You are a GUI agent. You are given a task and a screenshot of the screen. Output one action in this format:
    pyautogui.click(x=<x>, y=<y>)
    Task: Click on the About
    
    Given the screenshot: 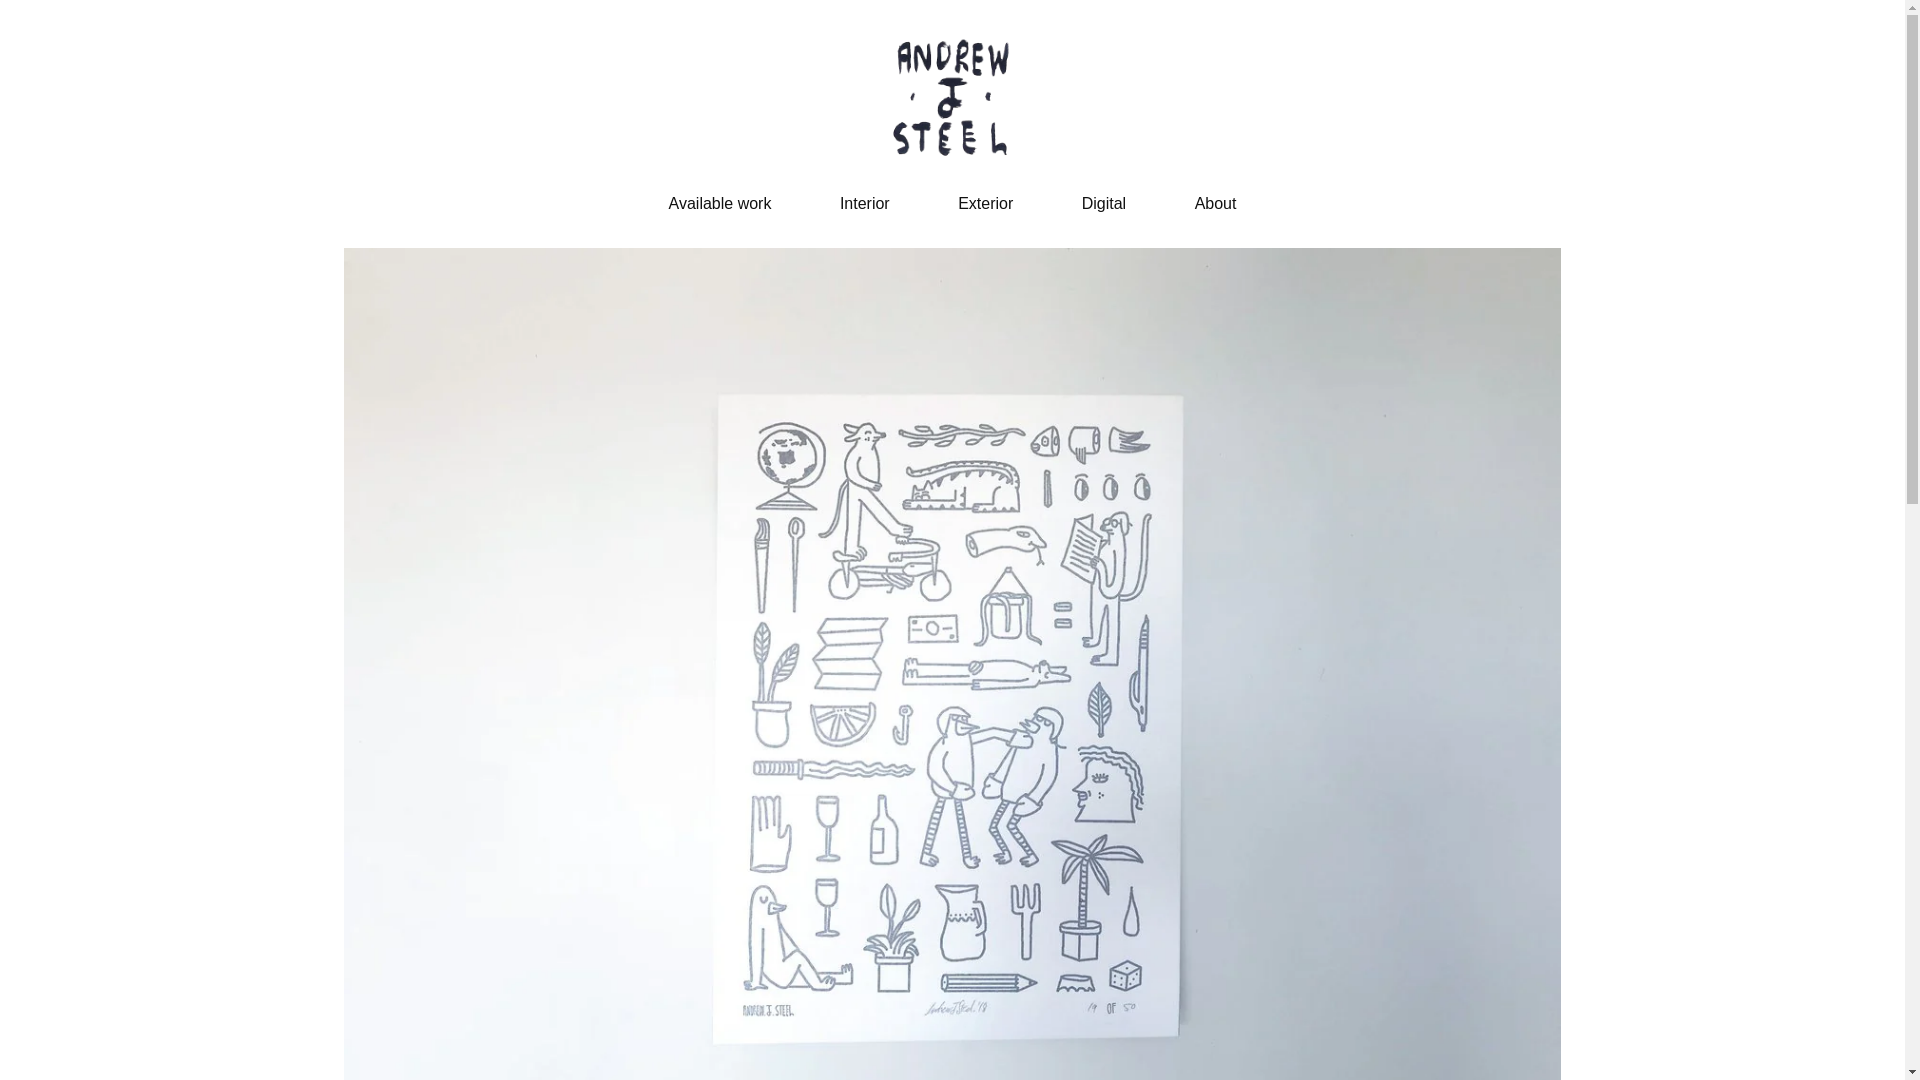 What is the action you would take?
    pyautogui.click(x=1215, y=203)
    